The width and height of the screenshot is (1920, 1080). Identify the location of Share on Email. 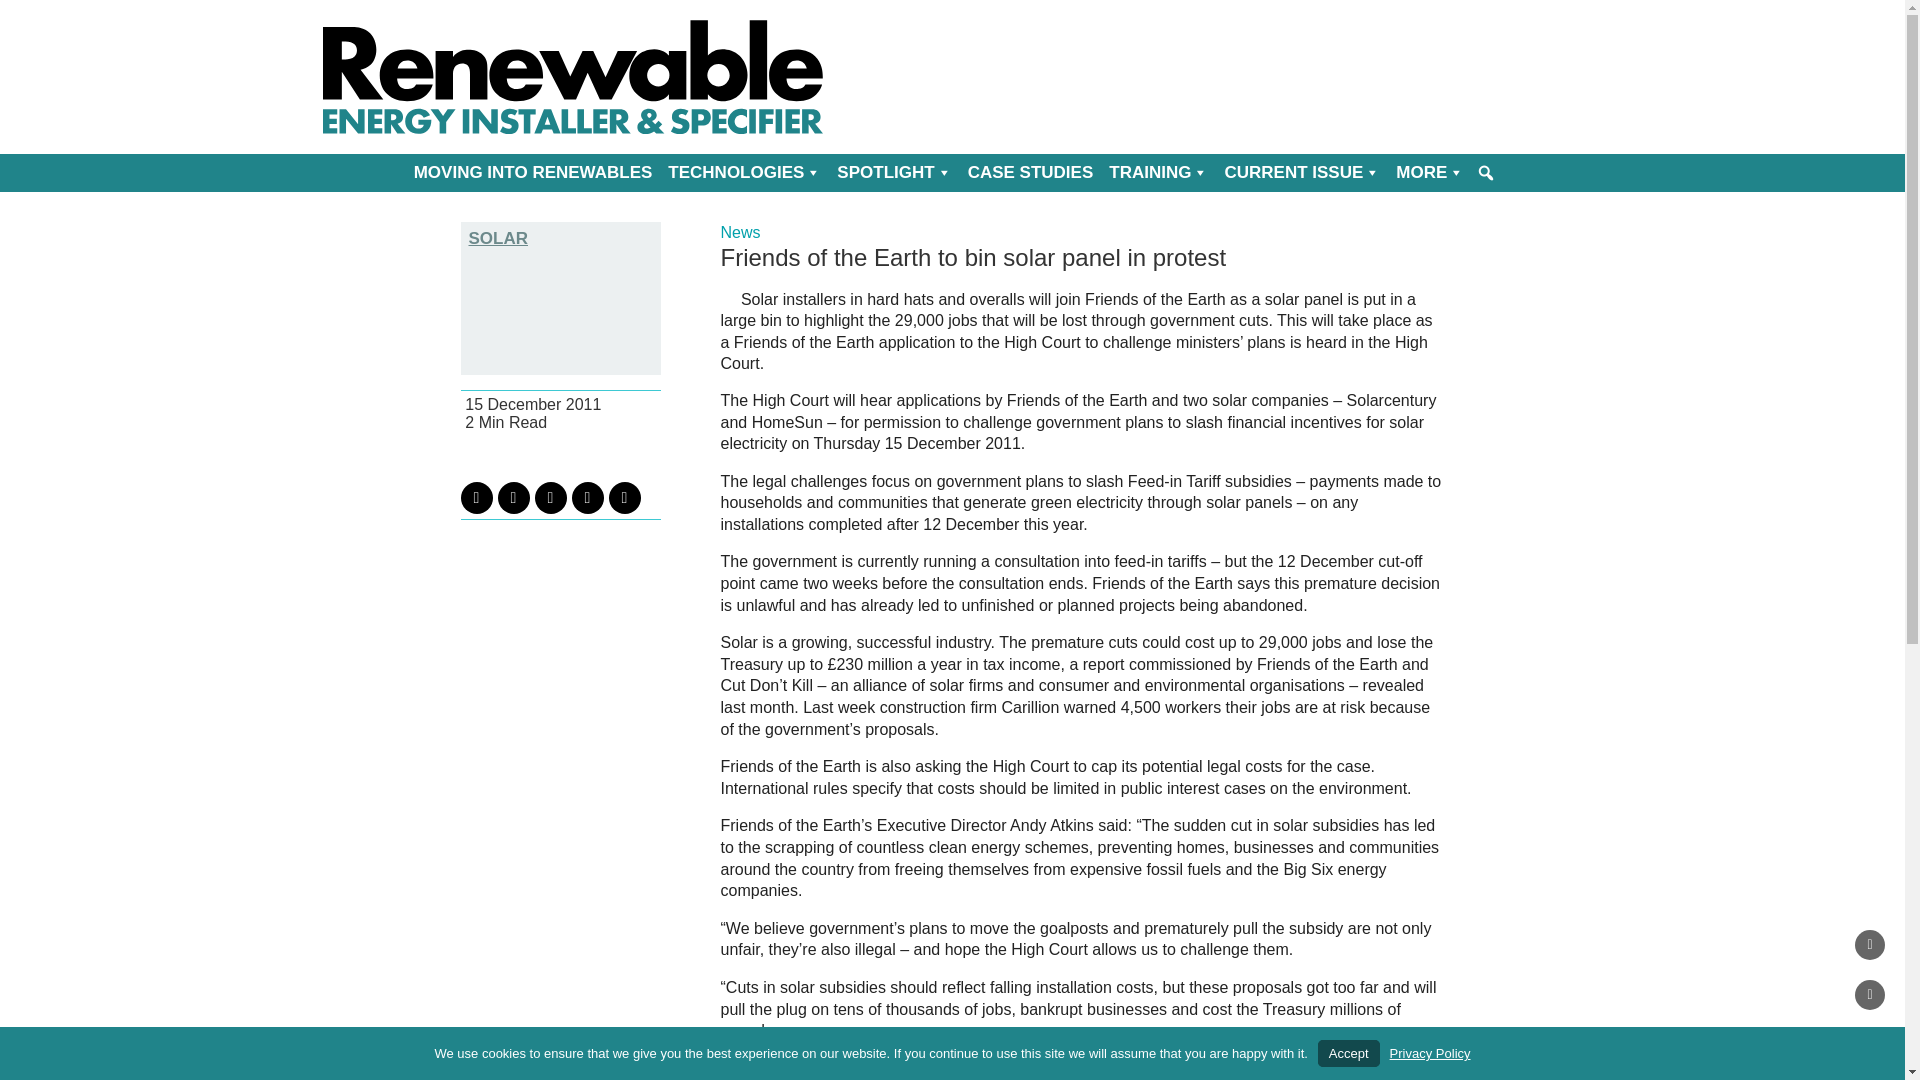
(588, 498).